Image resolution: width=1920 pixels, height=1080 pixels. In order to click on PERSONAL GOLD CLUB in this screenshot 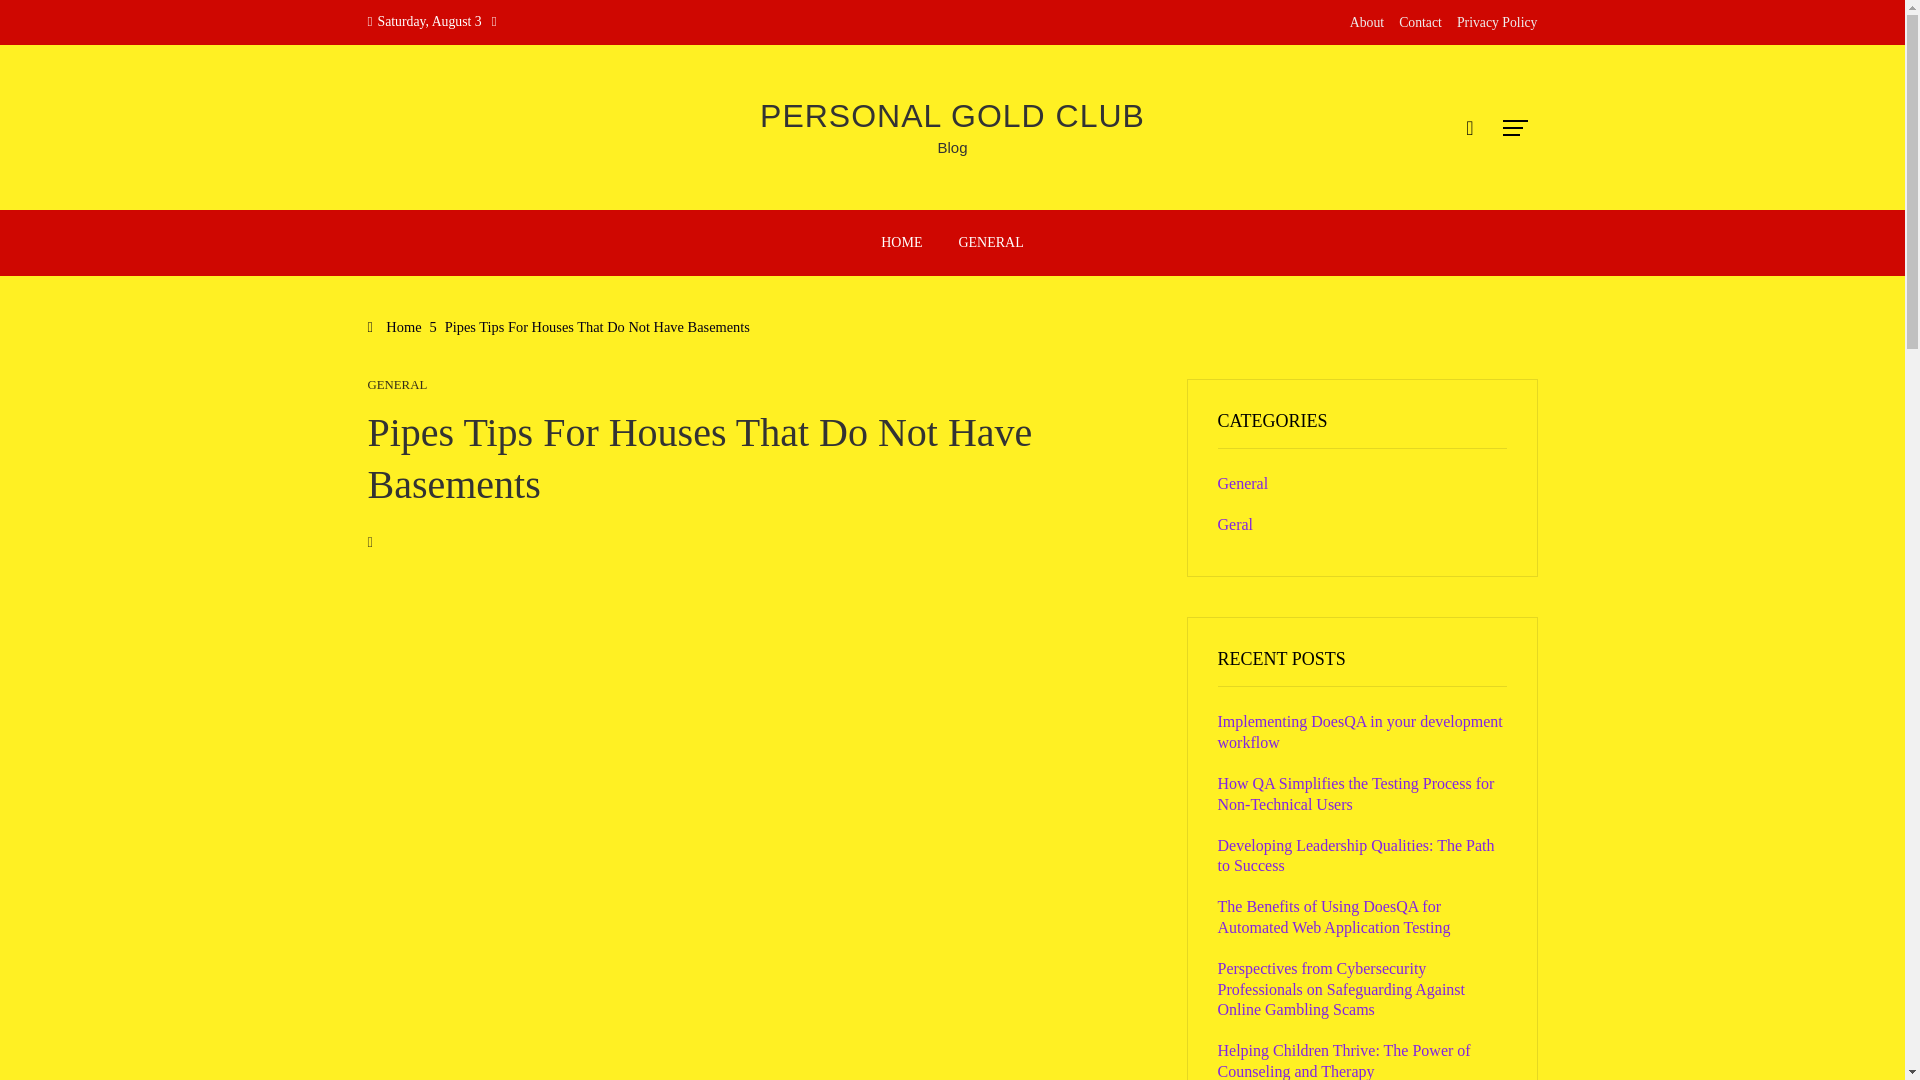, I will do `click(952, 116)`.